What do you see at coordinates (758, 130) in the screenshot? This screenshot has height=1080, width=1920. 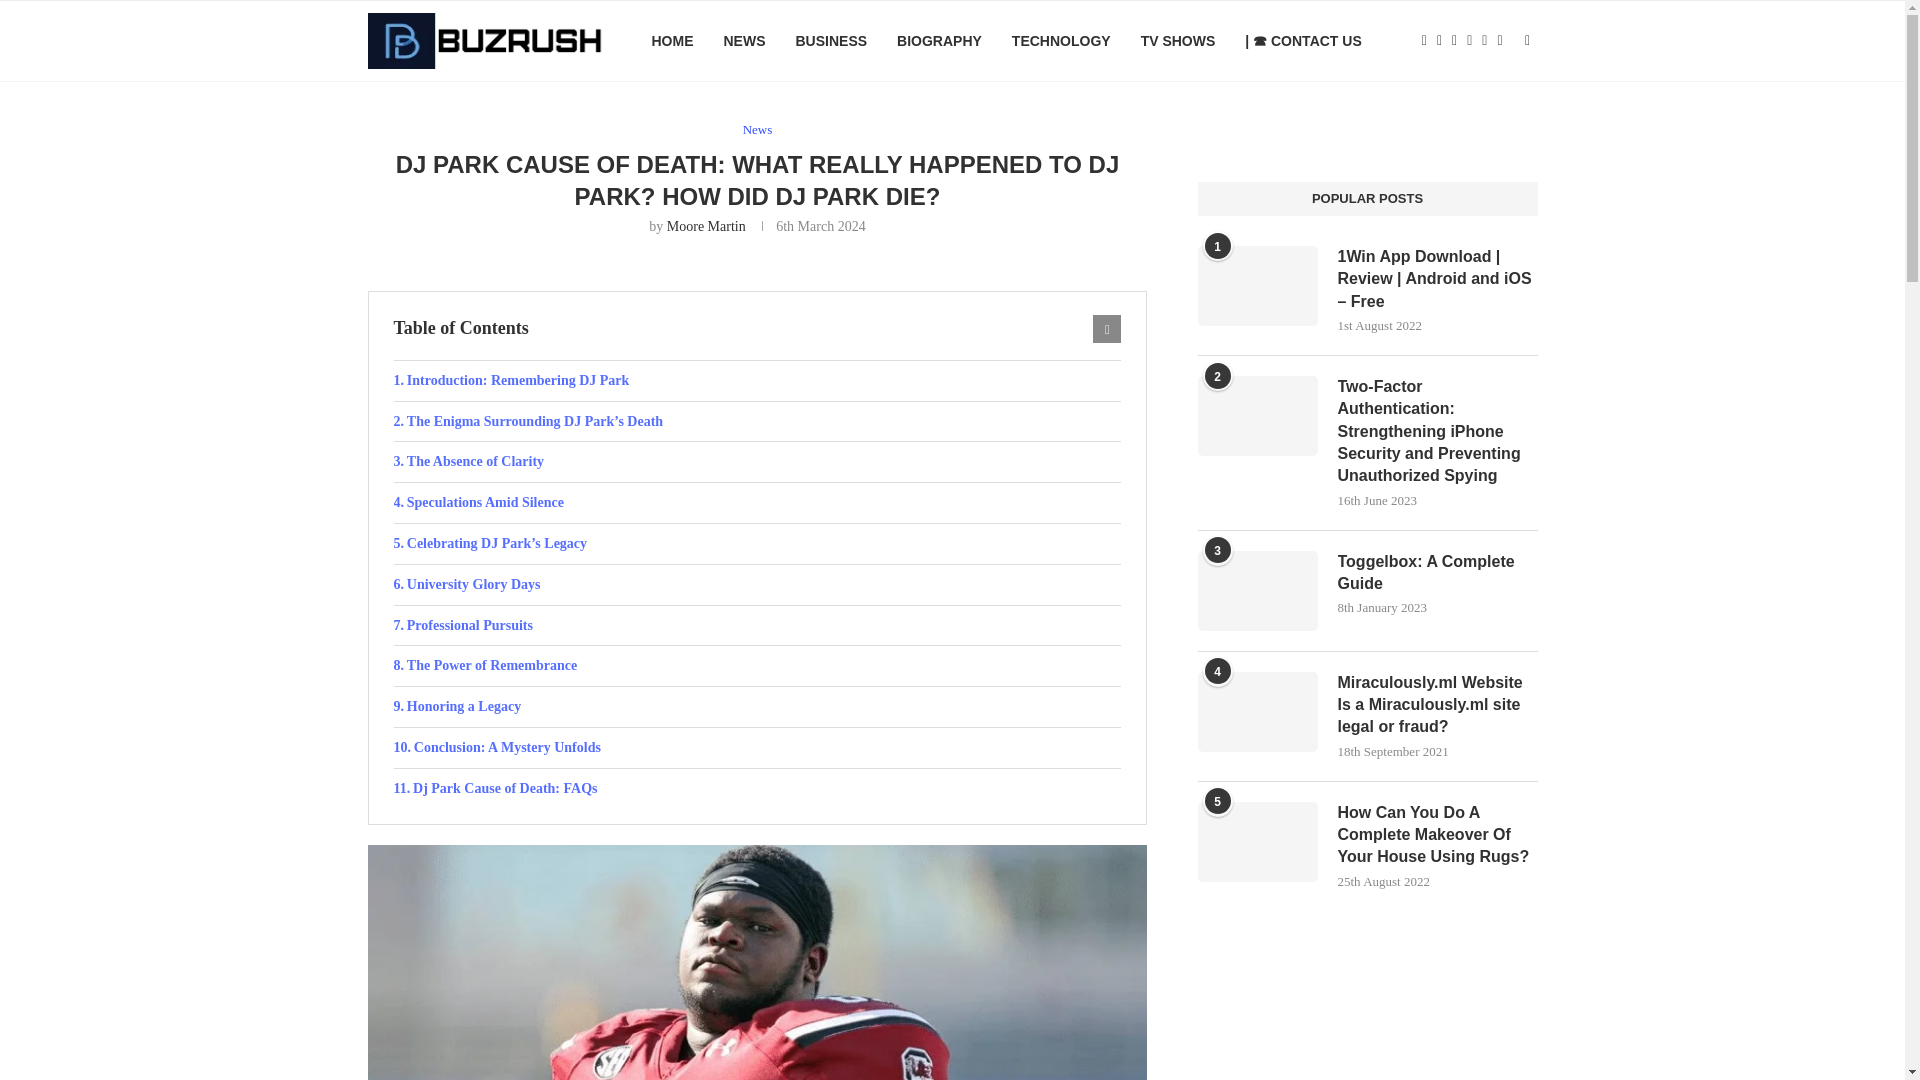 I see `News` at bounding box center [758, 130].